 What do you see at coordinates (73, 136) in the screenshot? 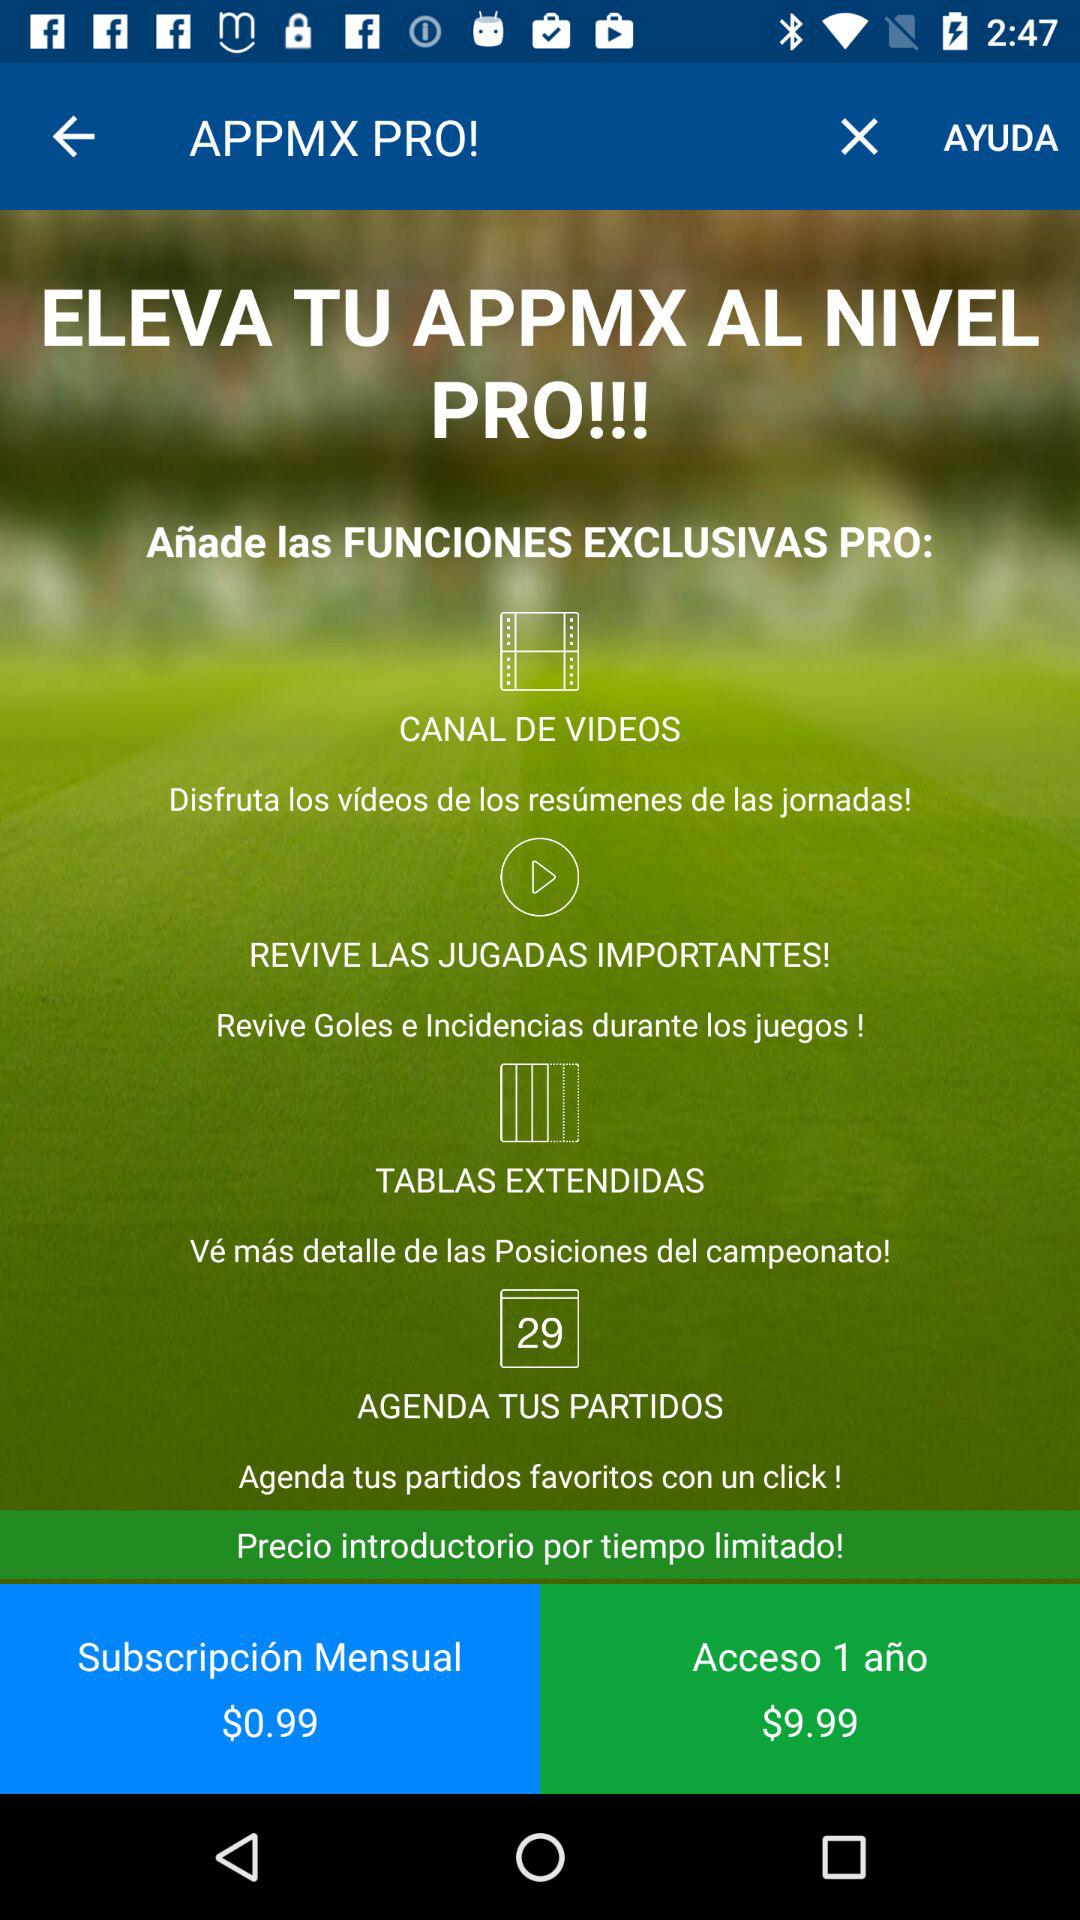
I see `tap the item to the left of the appmx pro! icon` at bounding box center [73, 136].